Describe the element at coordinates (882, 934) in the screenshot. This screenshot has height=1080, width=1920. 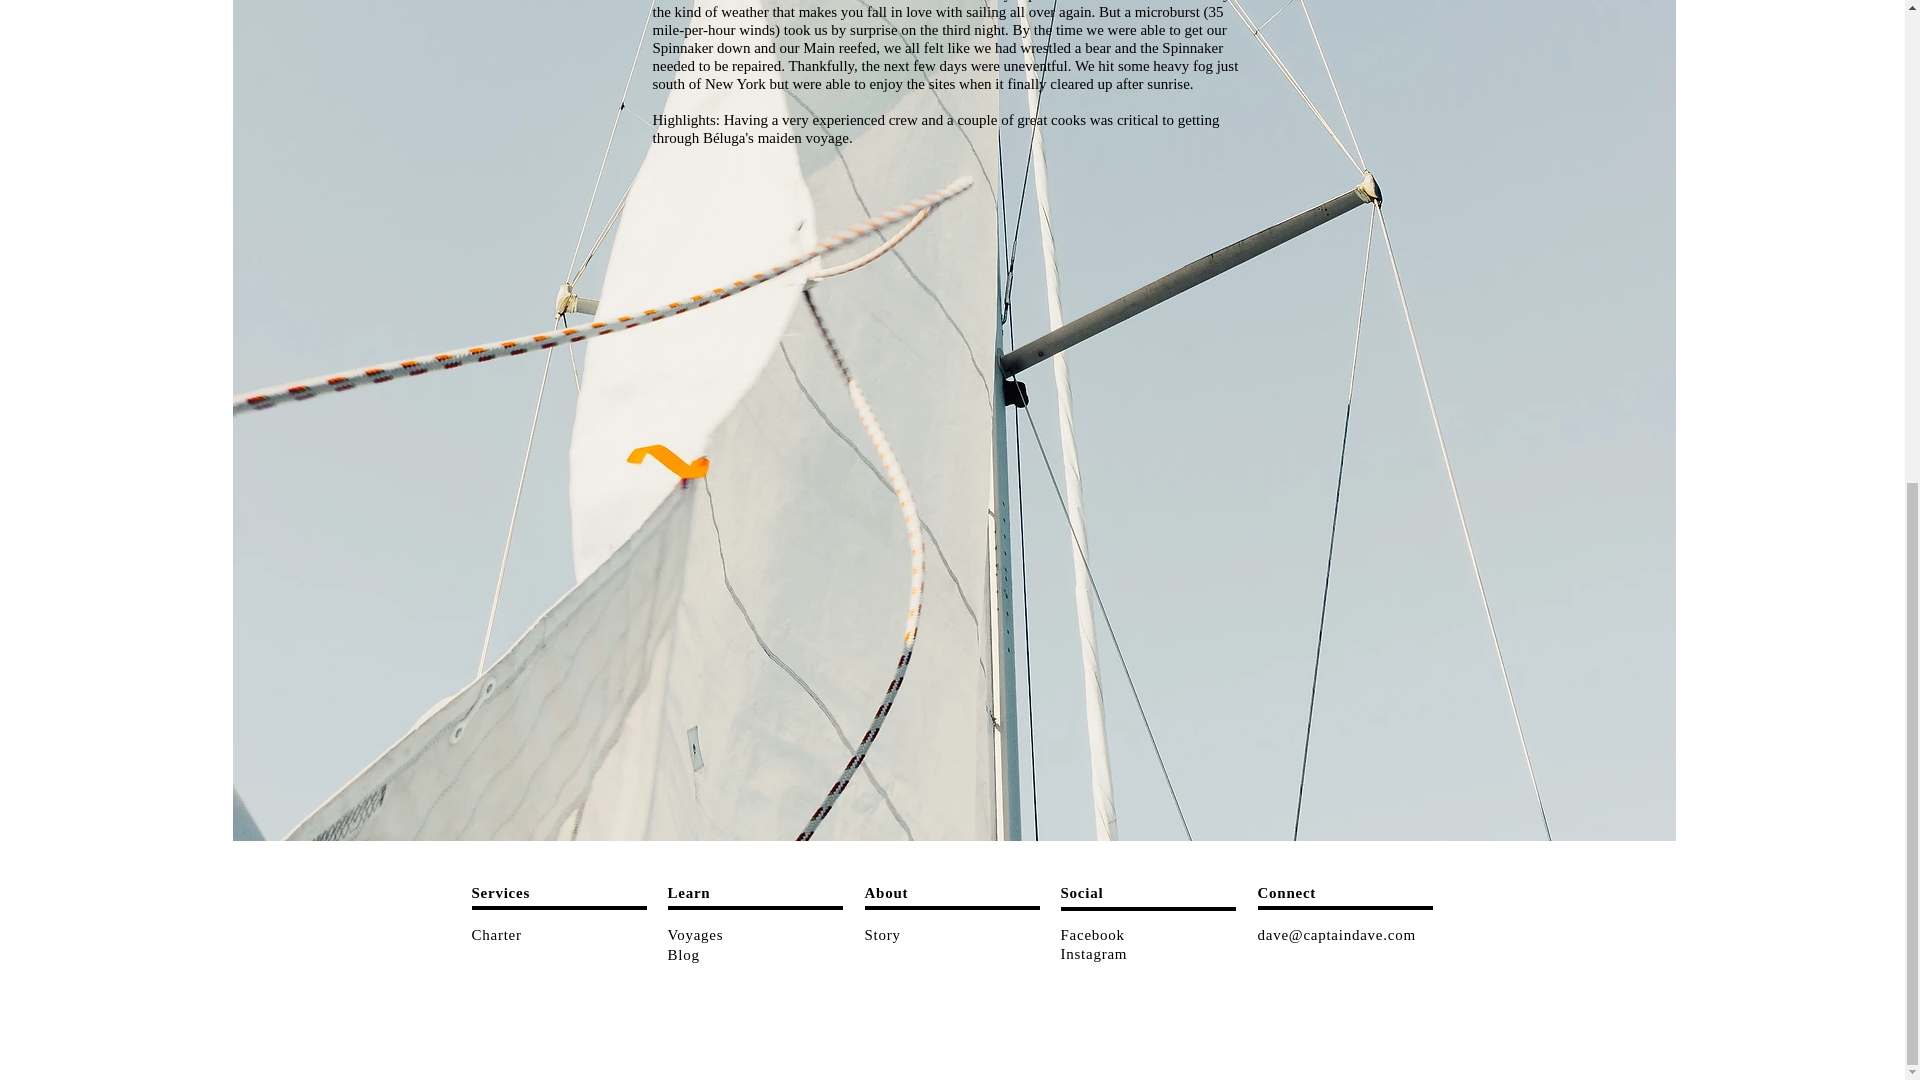
I see `Story` at that location.